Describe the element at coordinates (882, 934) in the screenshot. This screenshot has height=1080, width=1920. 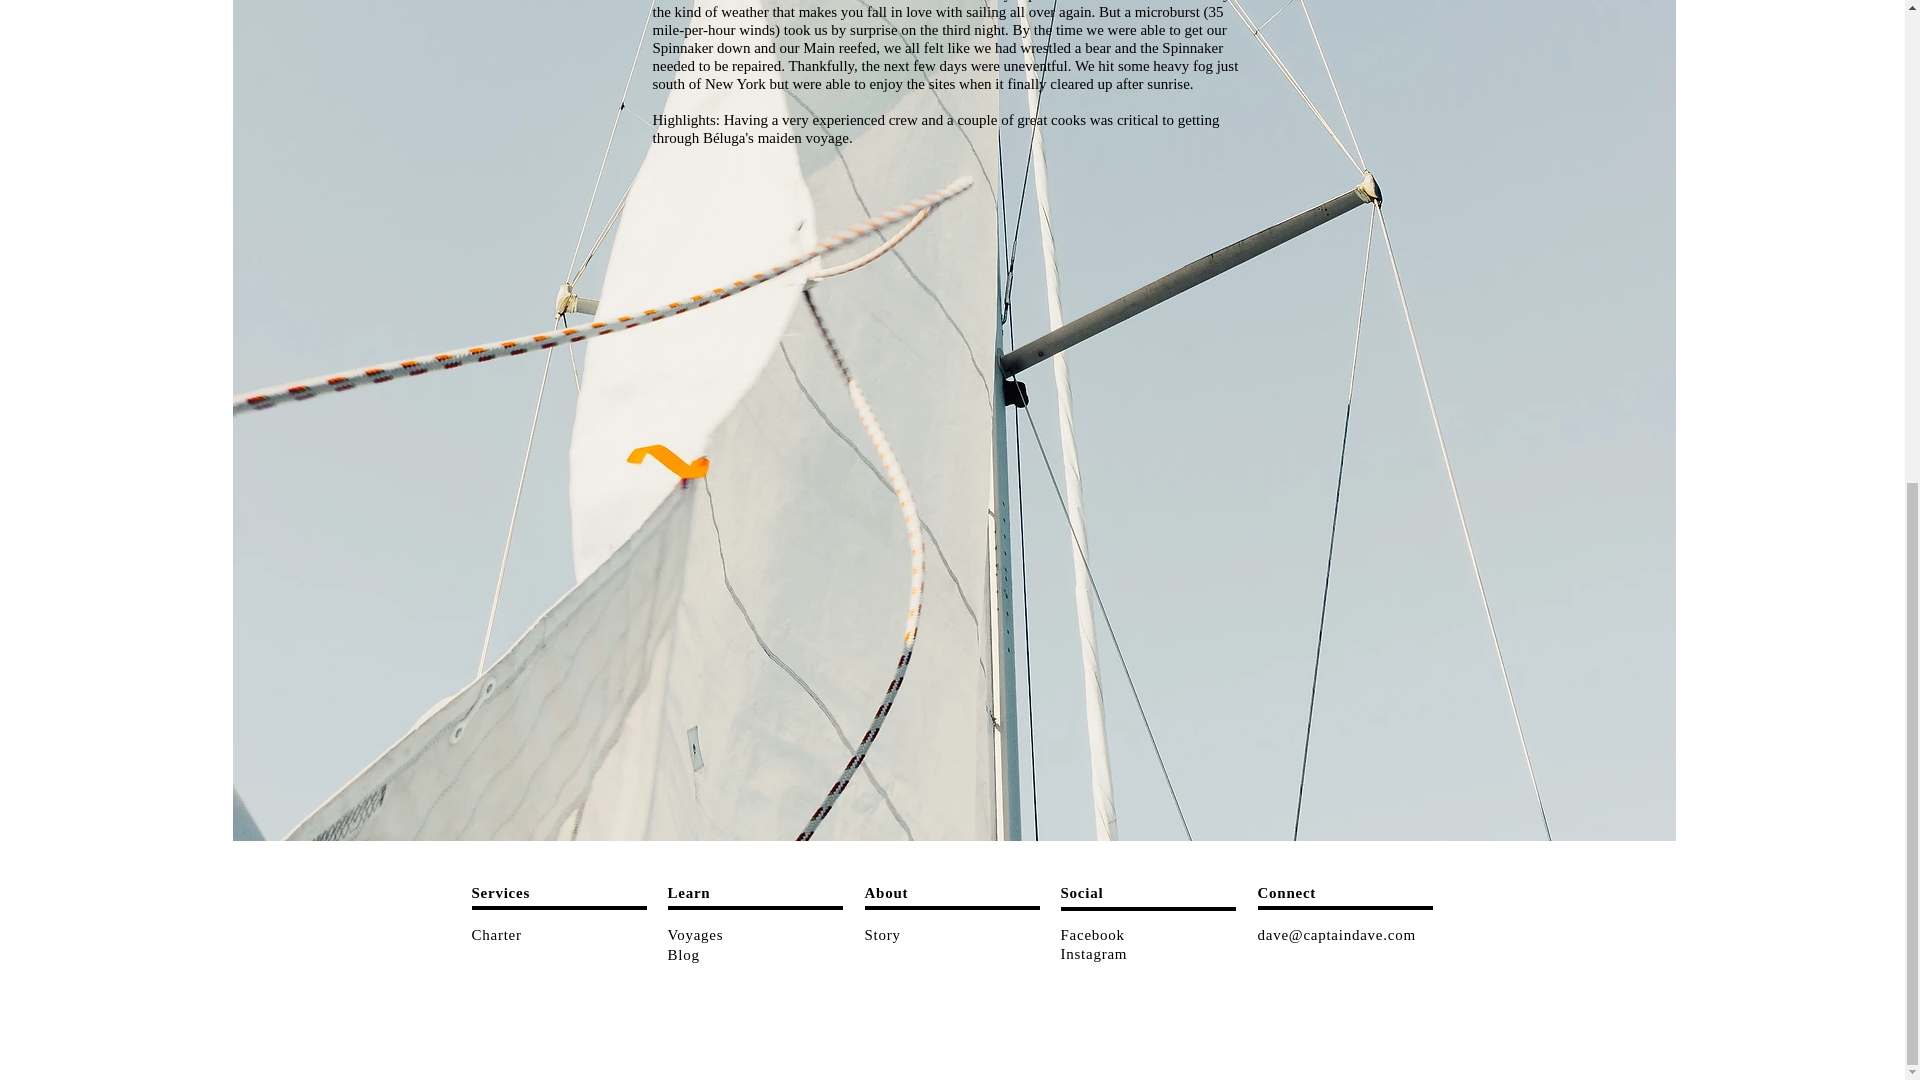
I see `Story` at that location.